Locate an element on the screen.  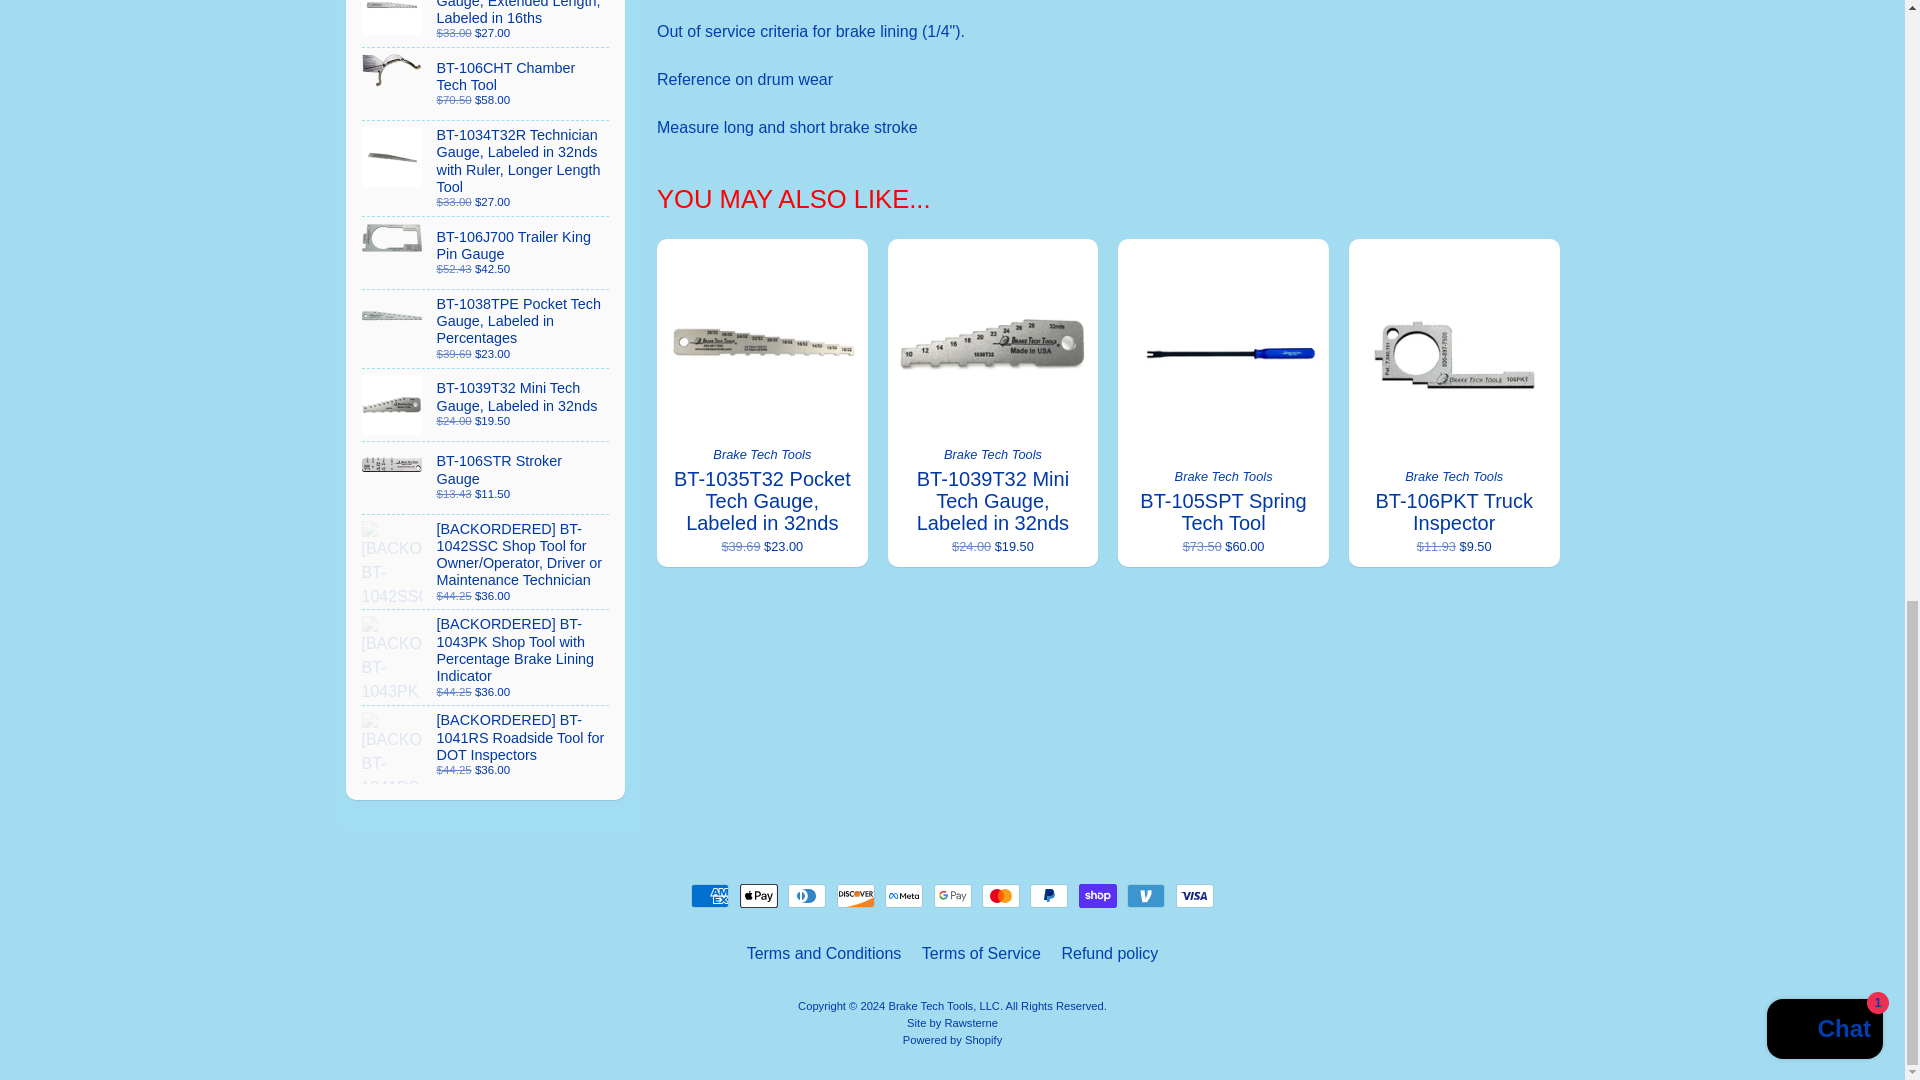
Google Pay is located at coordinates (952, 896).